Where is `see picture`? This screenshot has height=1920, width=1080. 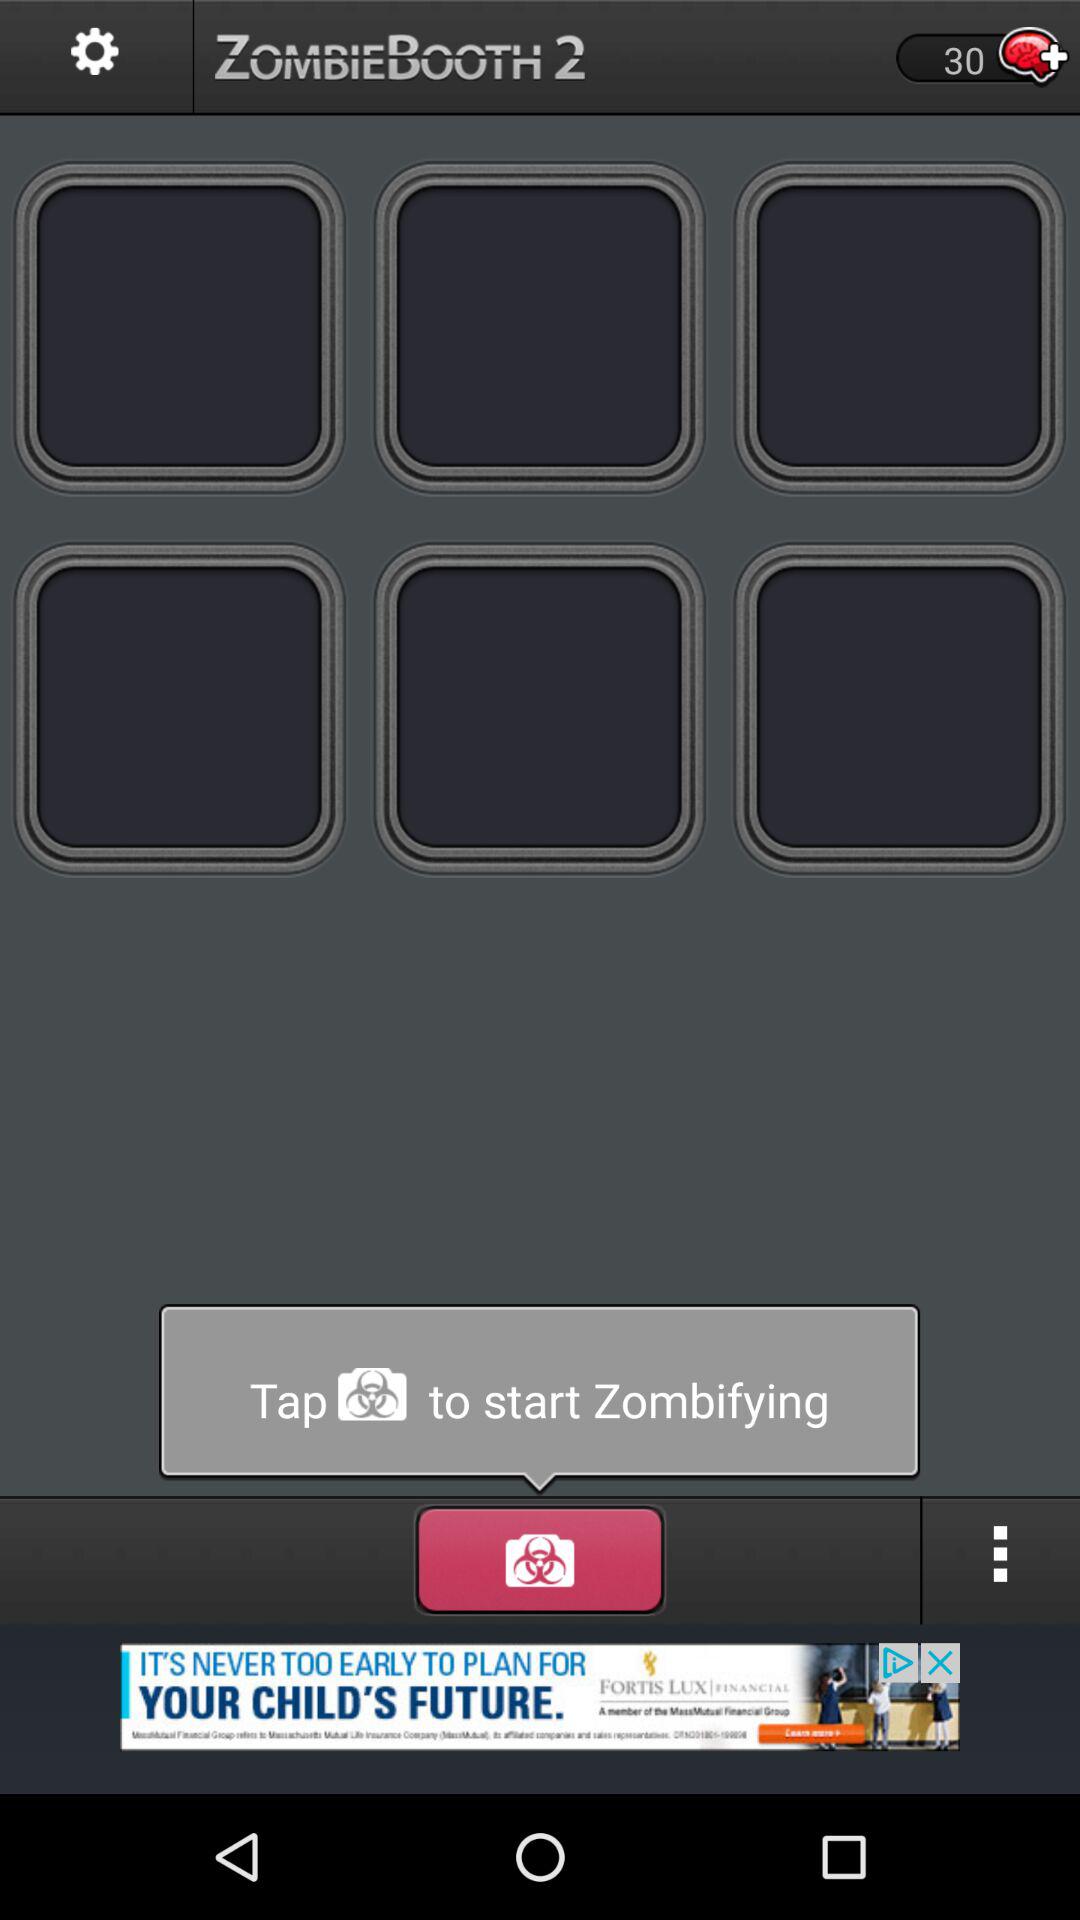
see picture is located at coordinates (540, 326).